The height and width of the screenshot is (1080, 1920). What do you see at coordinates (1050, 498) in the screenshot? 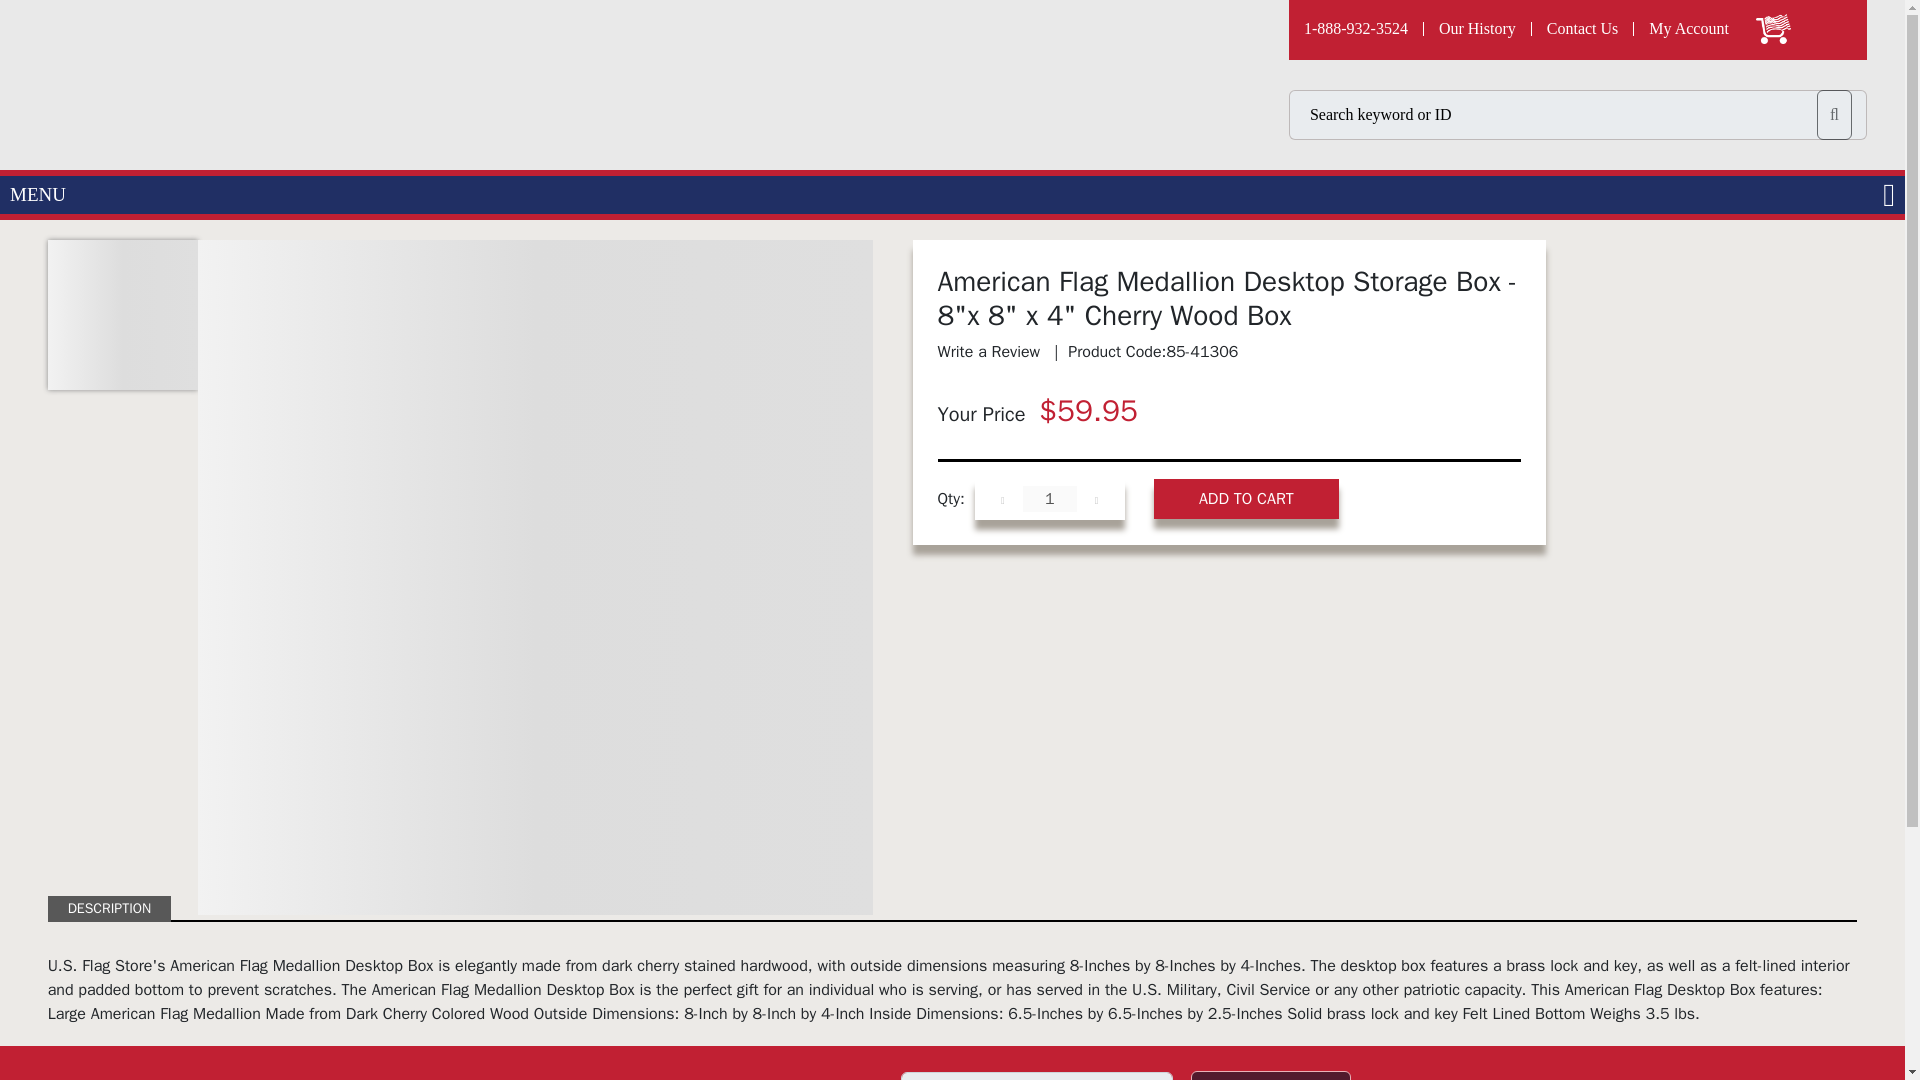
I see `1` at bounding box center [1050, 498].